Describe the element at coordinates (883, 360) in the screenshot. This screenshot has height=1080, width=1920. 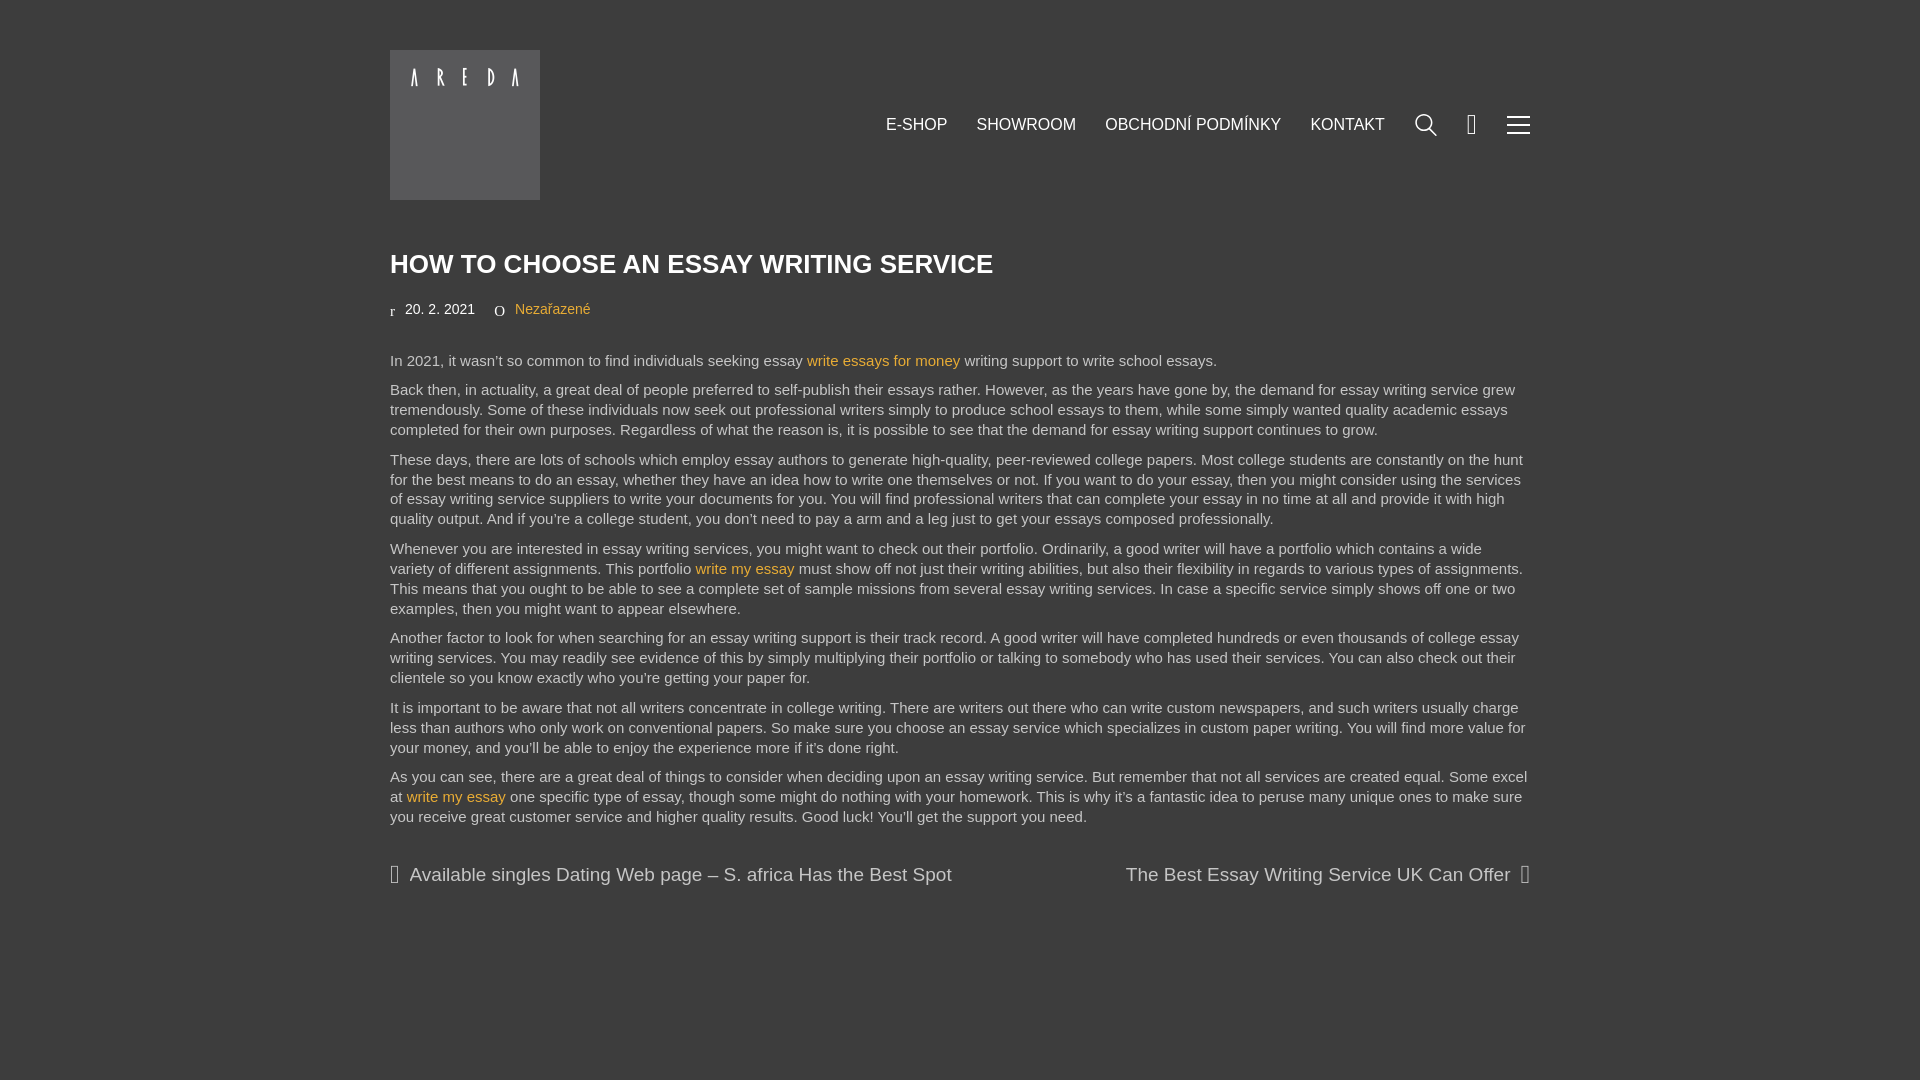
I see `write essays for money` at that location.